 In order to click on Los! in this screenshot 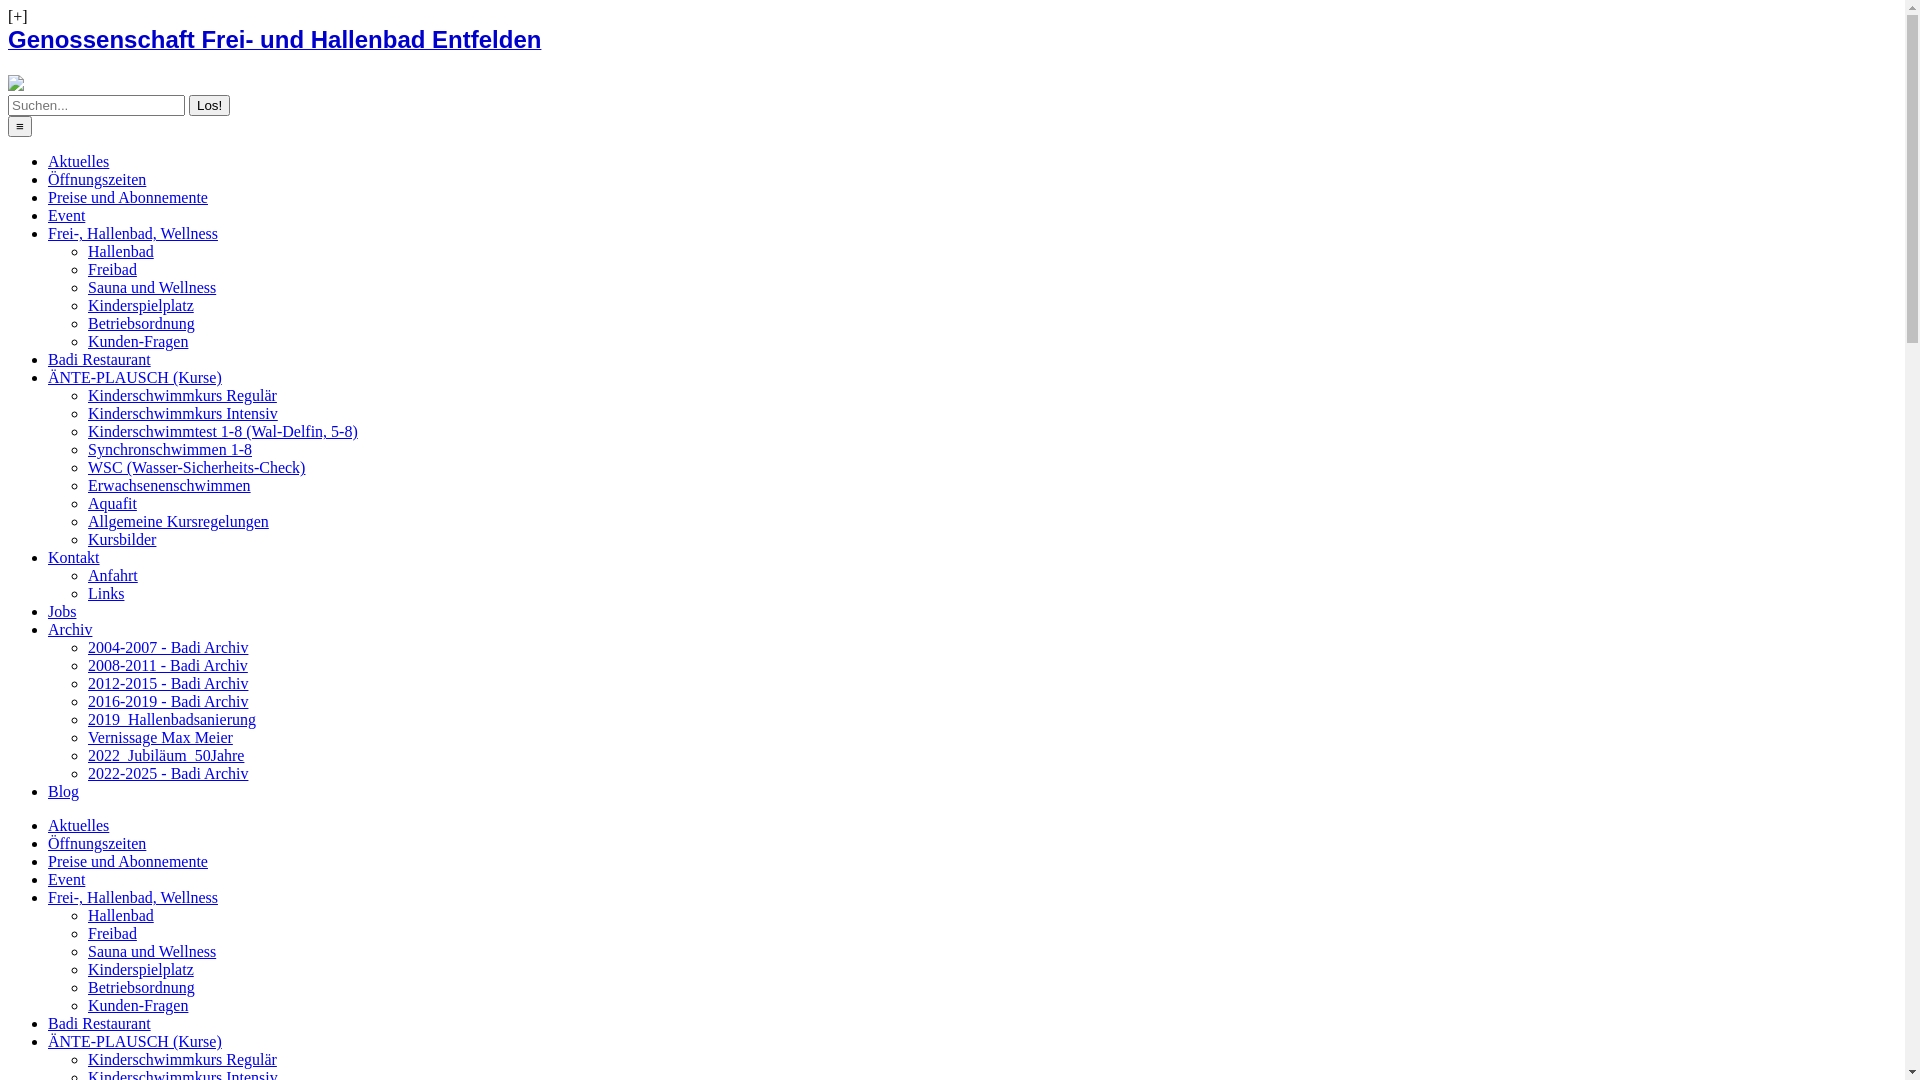, I will do `click(210, 106)`.